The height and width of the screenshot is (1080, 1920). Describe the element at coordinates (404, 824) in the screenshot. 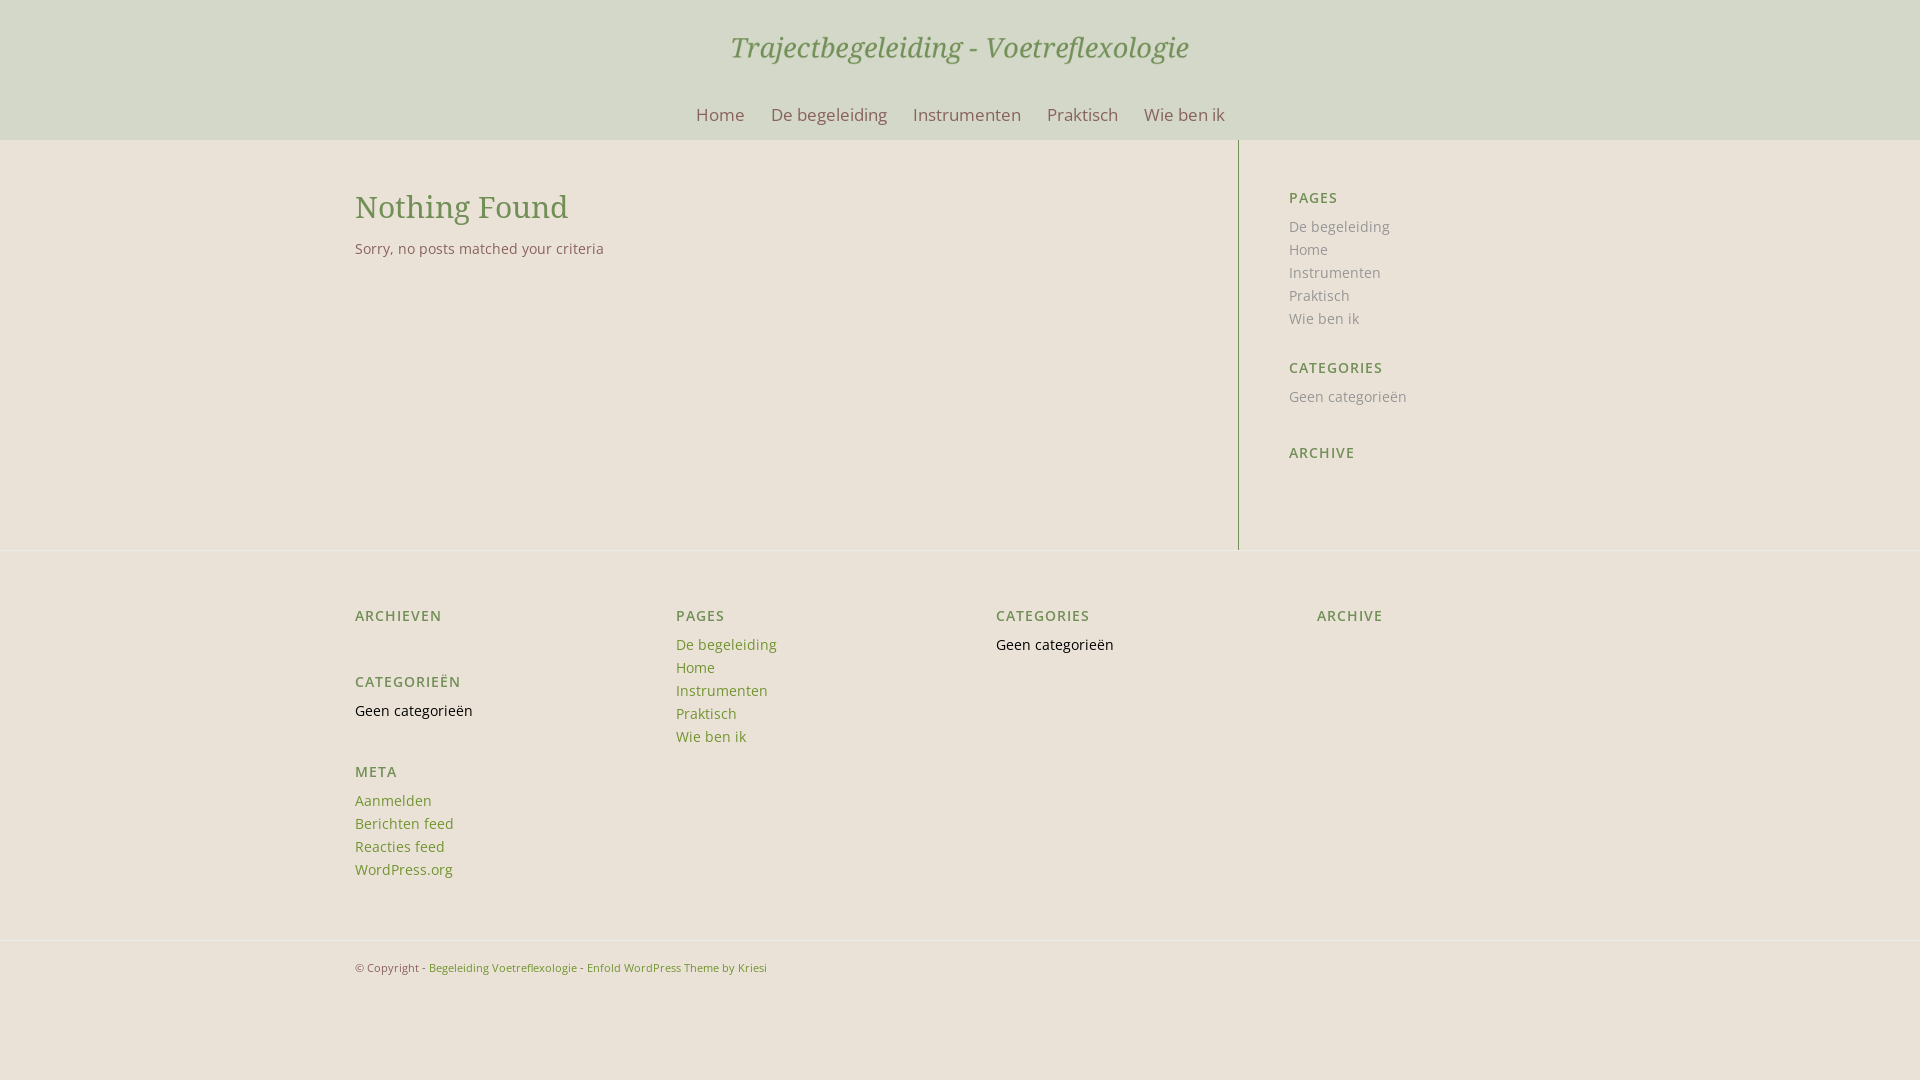

I see `Berichten feed` at that location.